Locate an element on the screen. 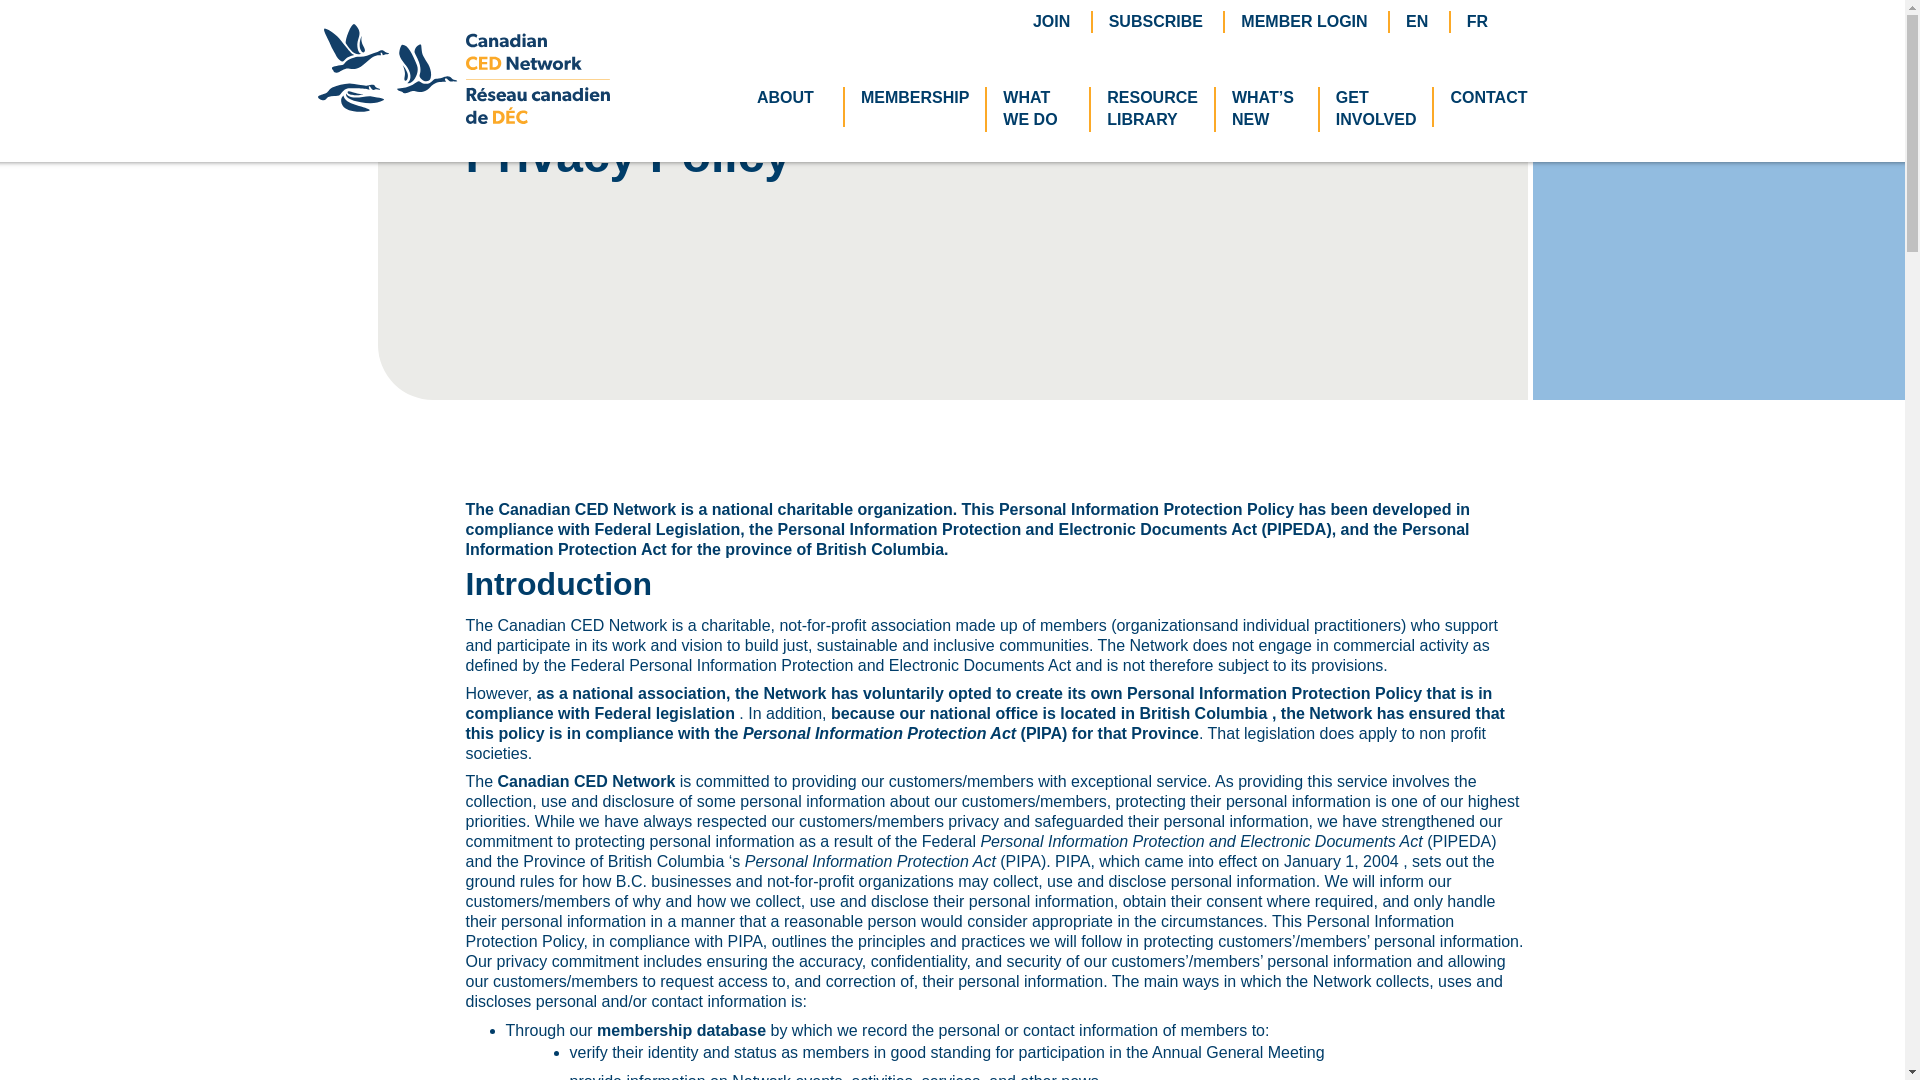 This screenshot has width=1920, height=1080. FR is located at coordinates (1050, 20).